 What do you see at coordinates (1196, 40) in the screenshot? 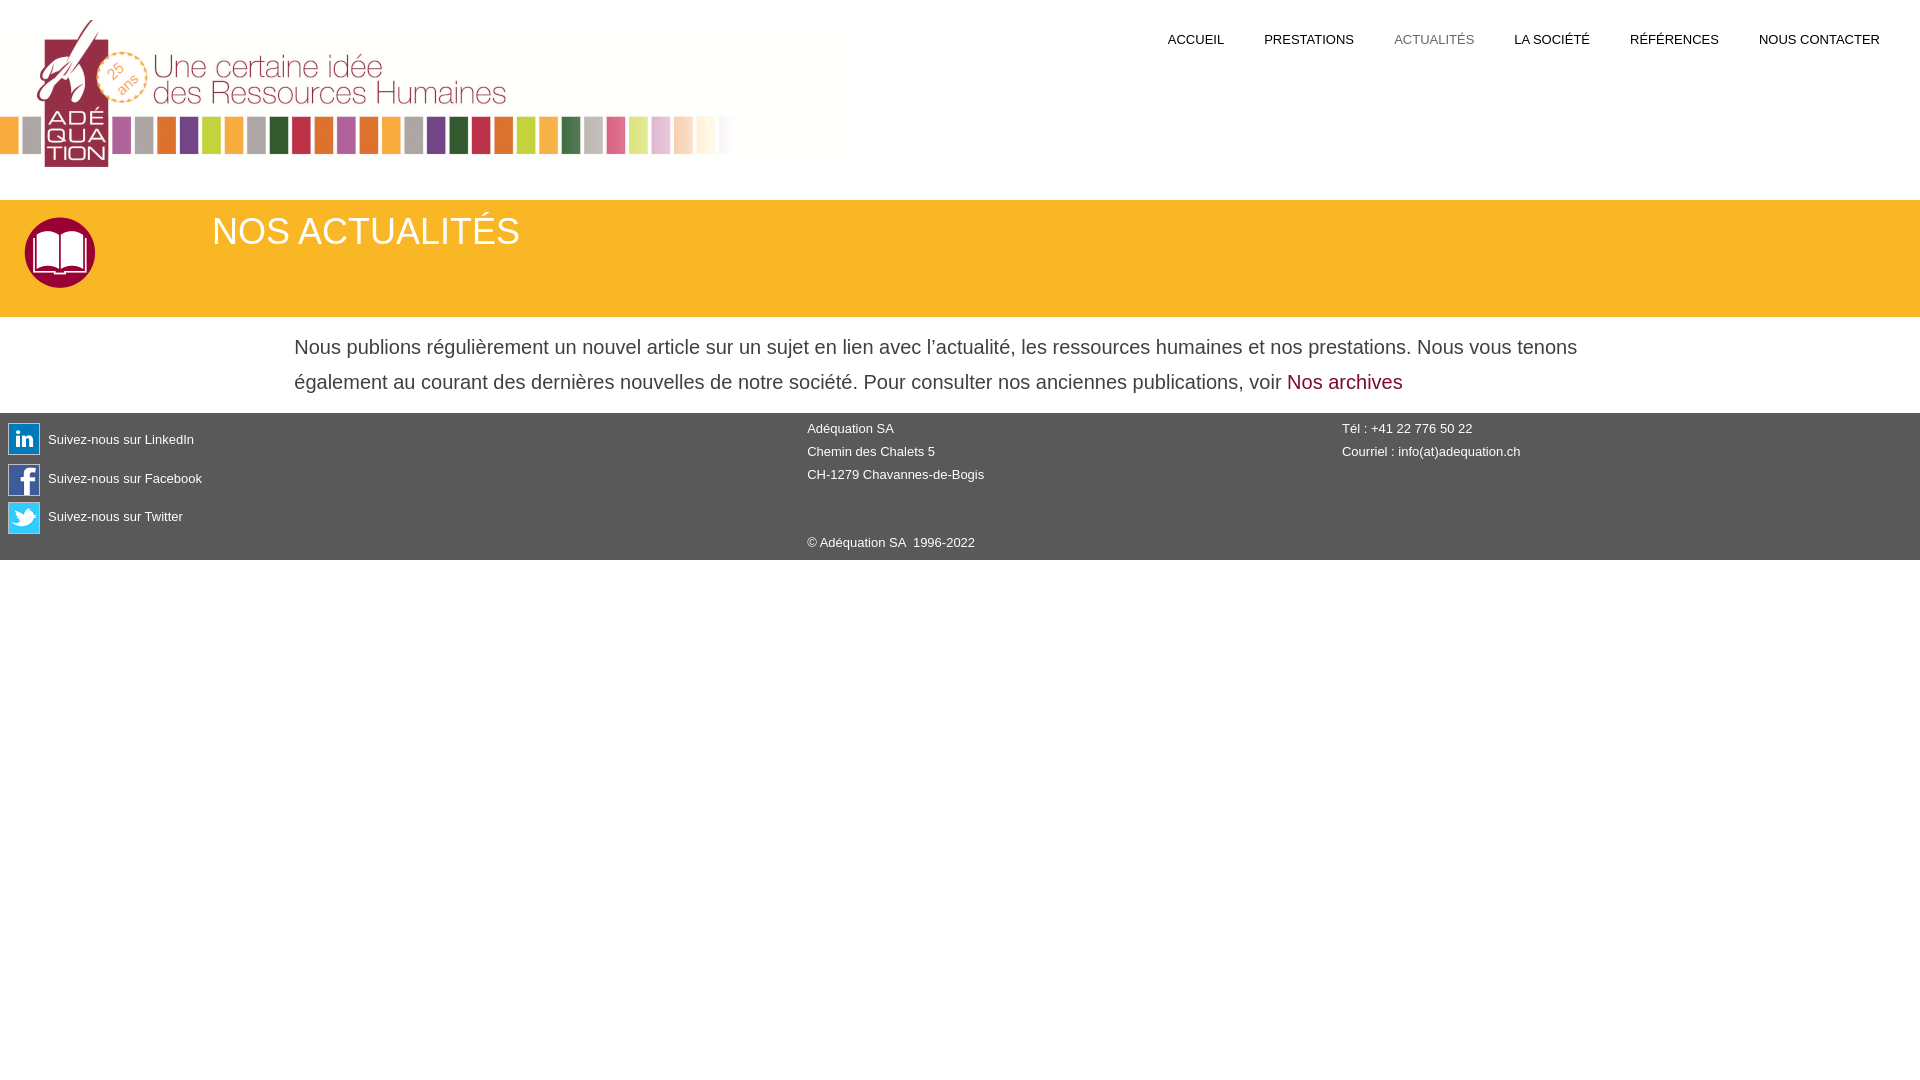
I see `ACCUEIL` at bounding box center [1196, 40].